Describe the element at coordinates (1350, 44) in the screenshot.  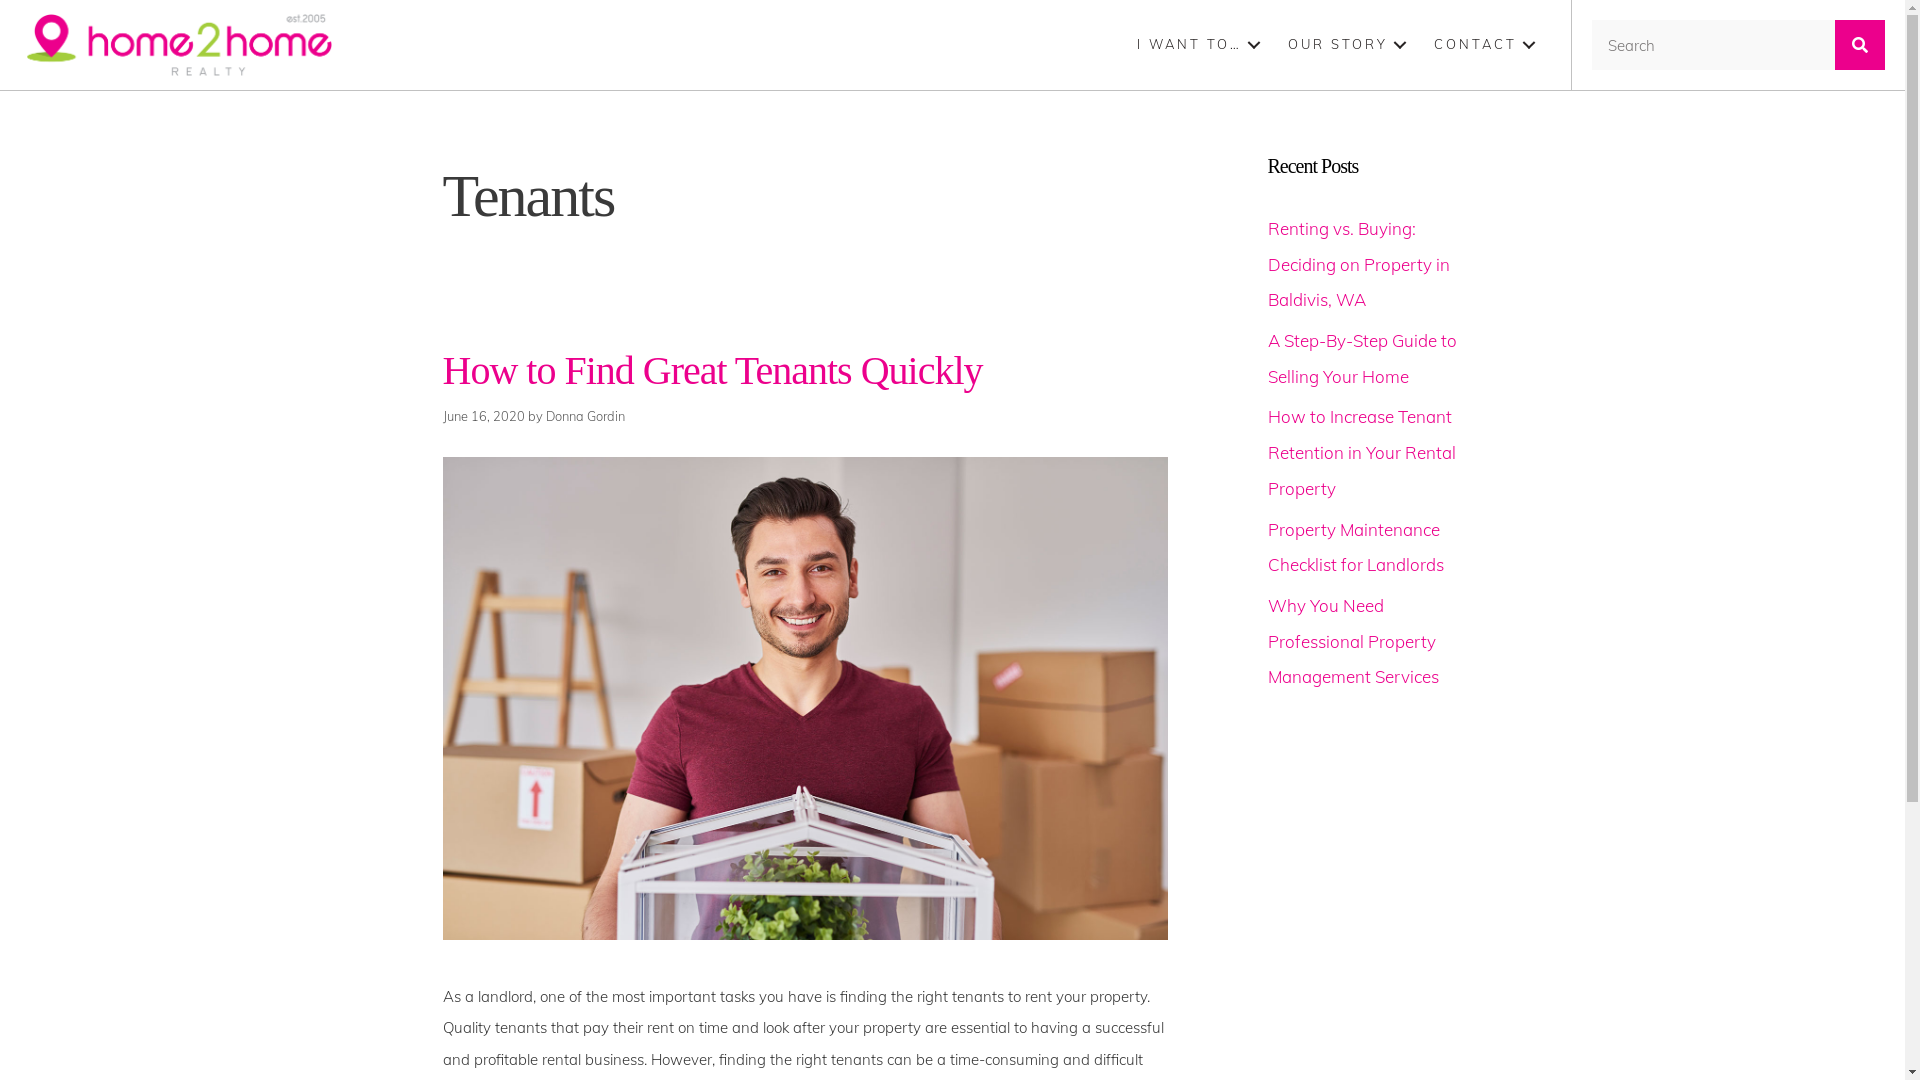
I see `OUR STORY` at that location.